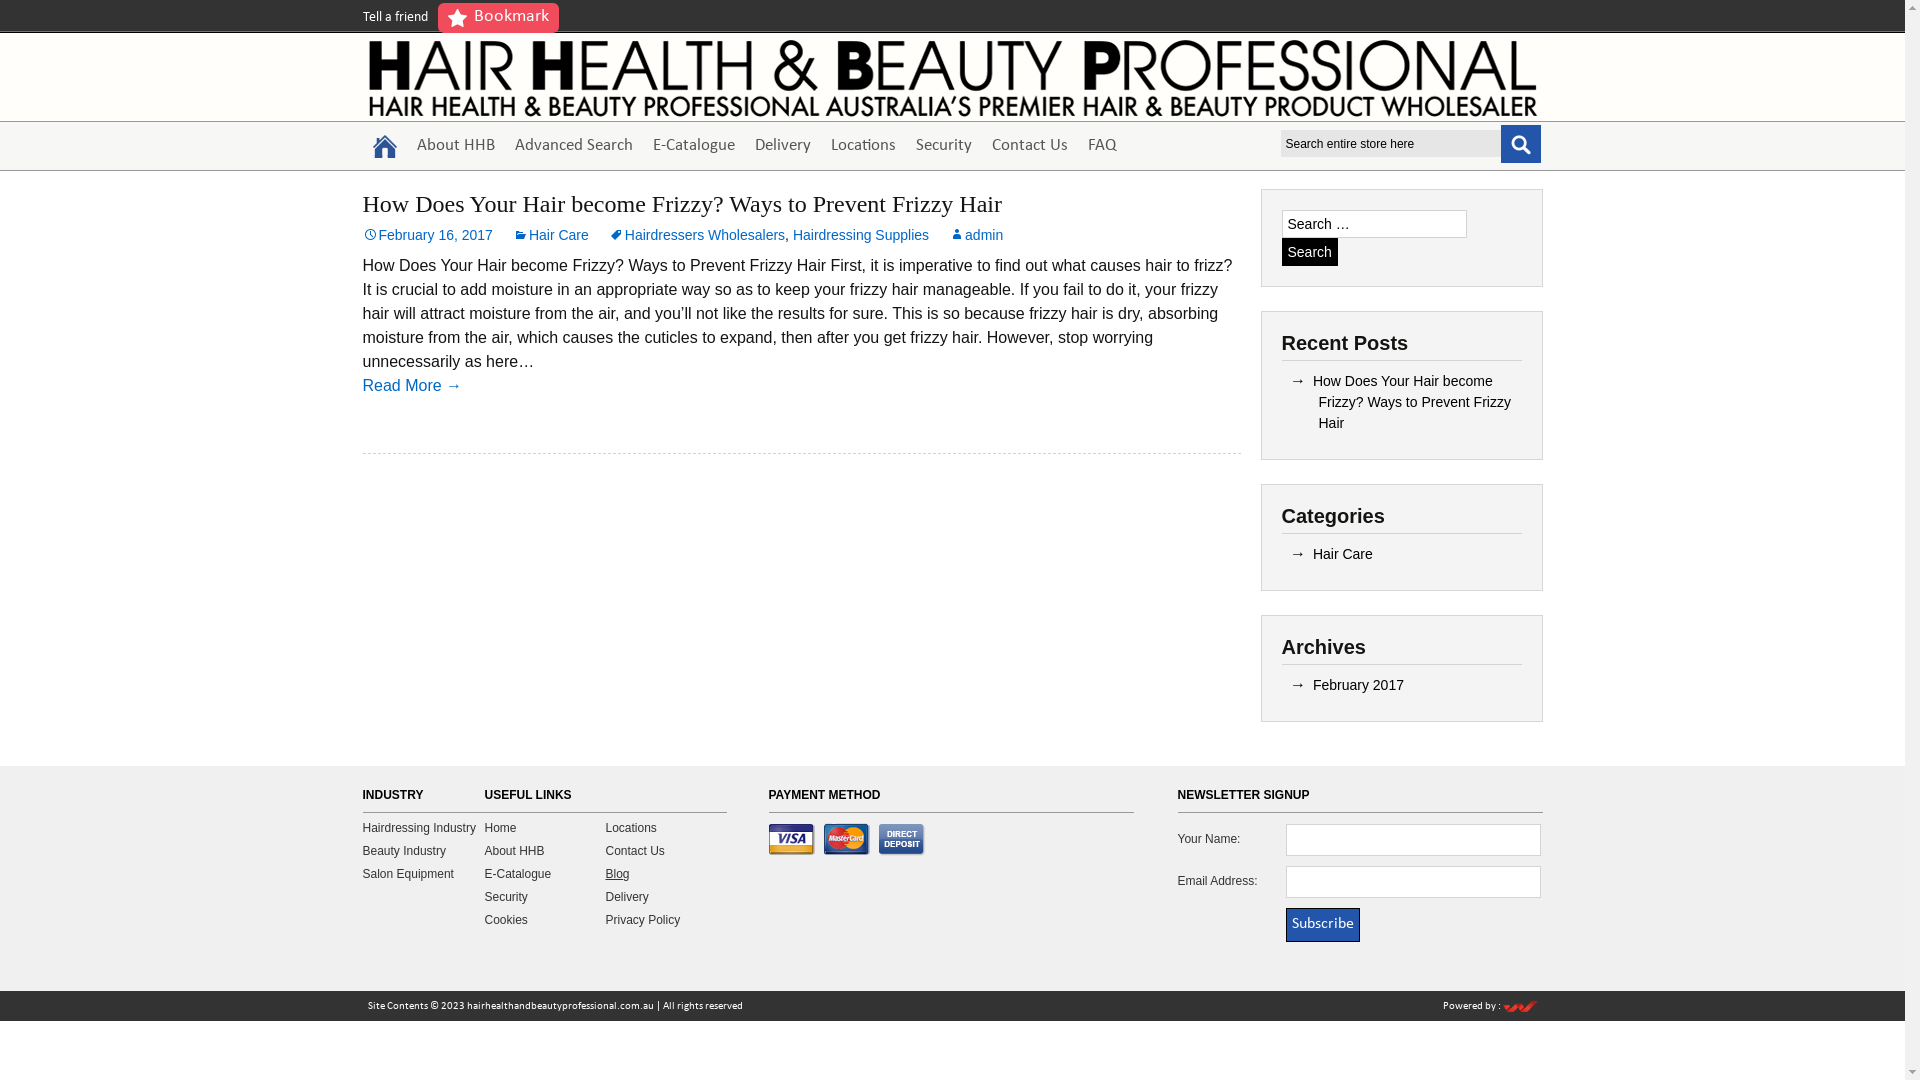 This screenshot has width=1920, height=1080. What do you see at coordinates (693, 146) in the screenshot?
I see `E-Catalogue` at bounding box center [693, 146].